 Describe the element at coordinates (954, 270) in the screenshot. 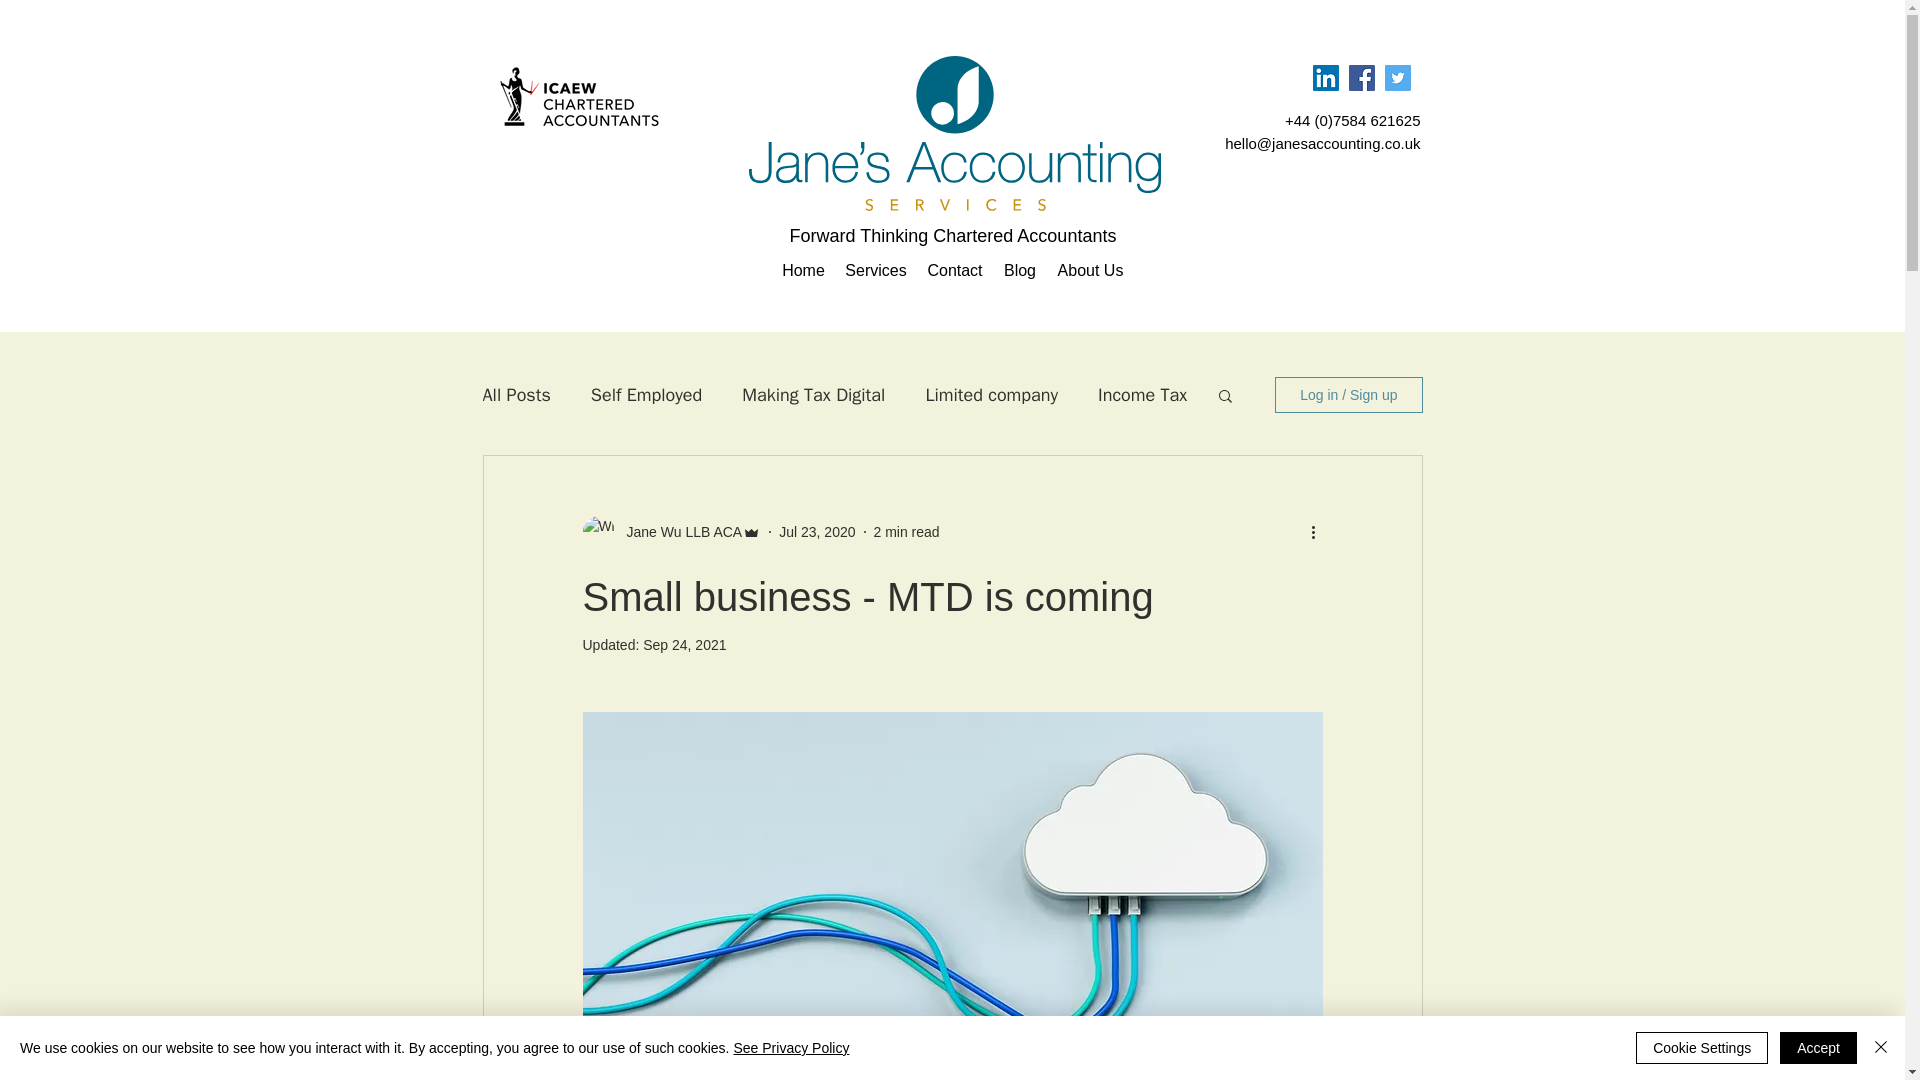

I see `Contact` at that location.